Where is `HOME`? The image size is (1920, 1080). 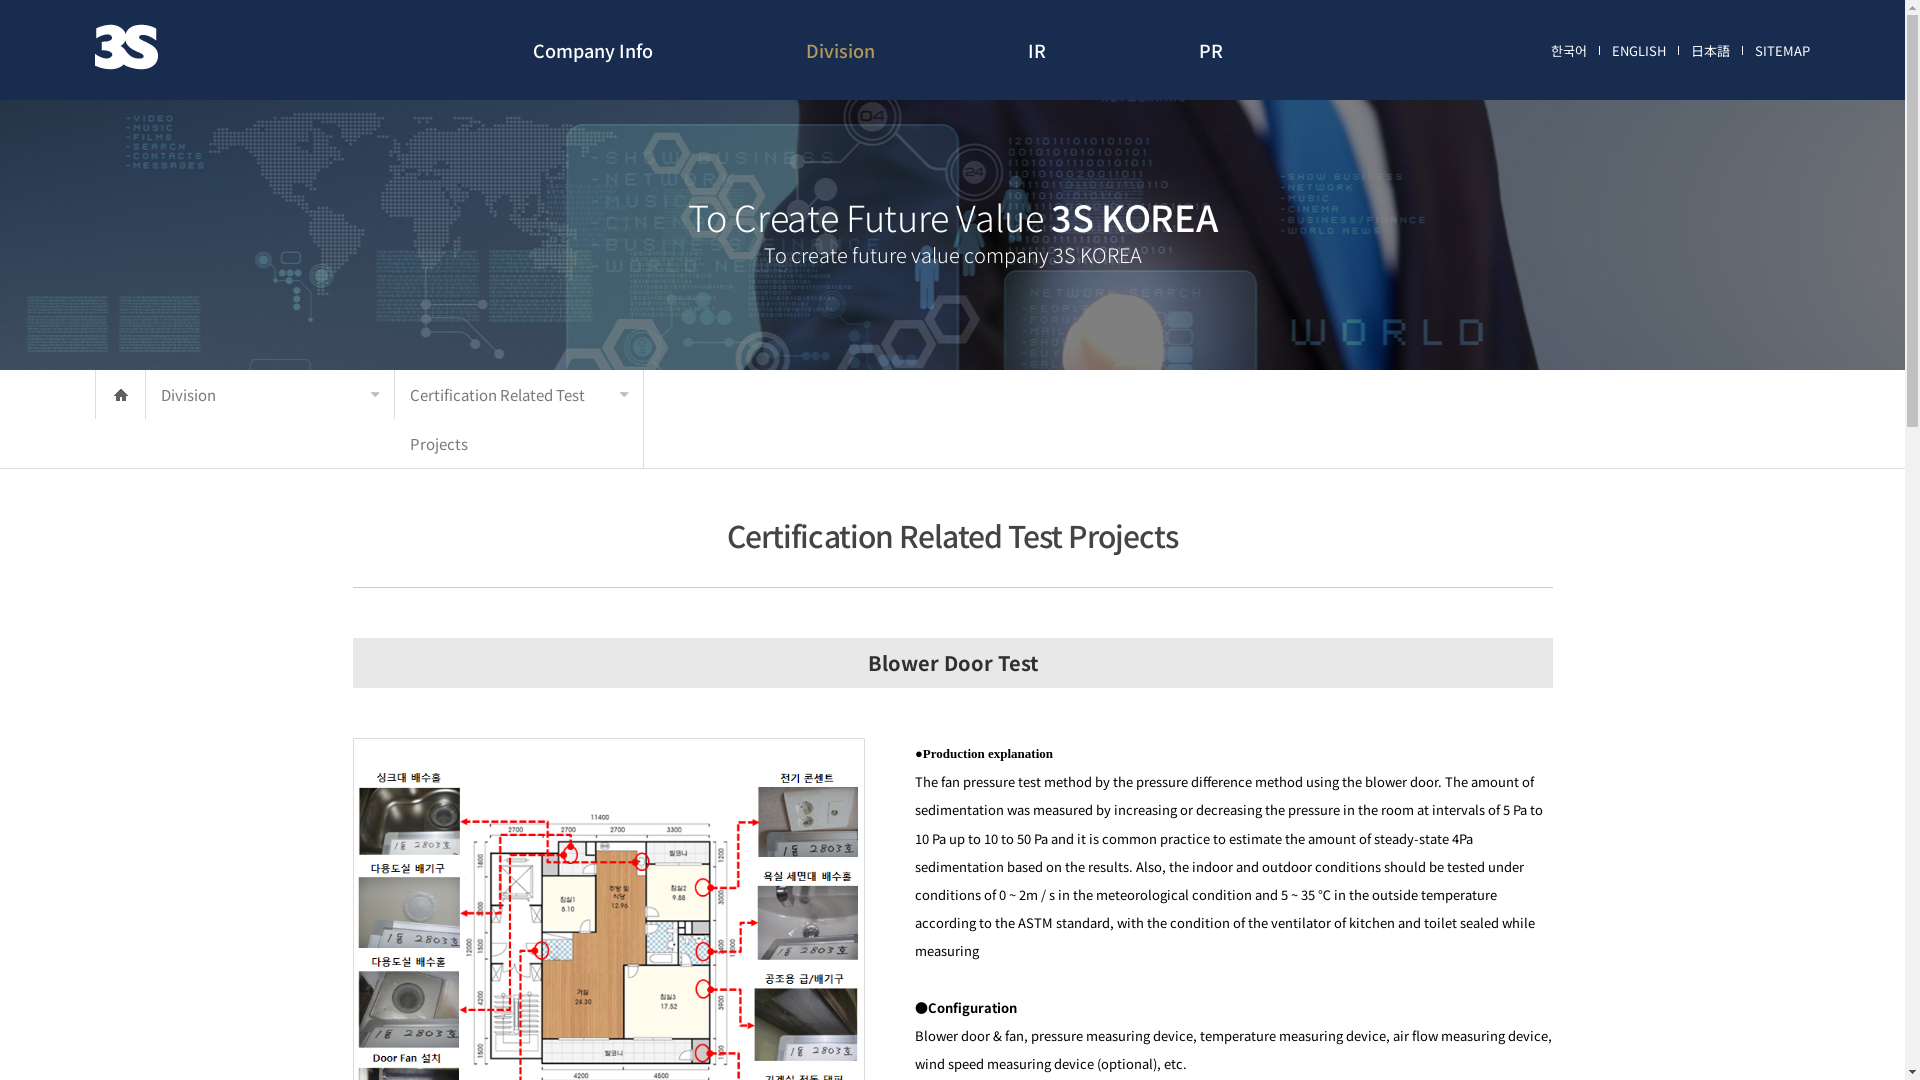
HOME is located at coordinates (120, 394).